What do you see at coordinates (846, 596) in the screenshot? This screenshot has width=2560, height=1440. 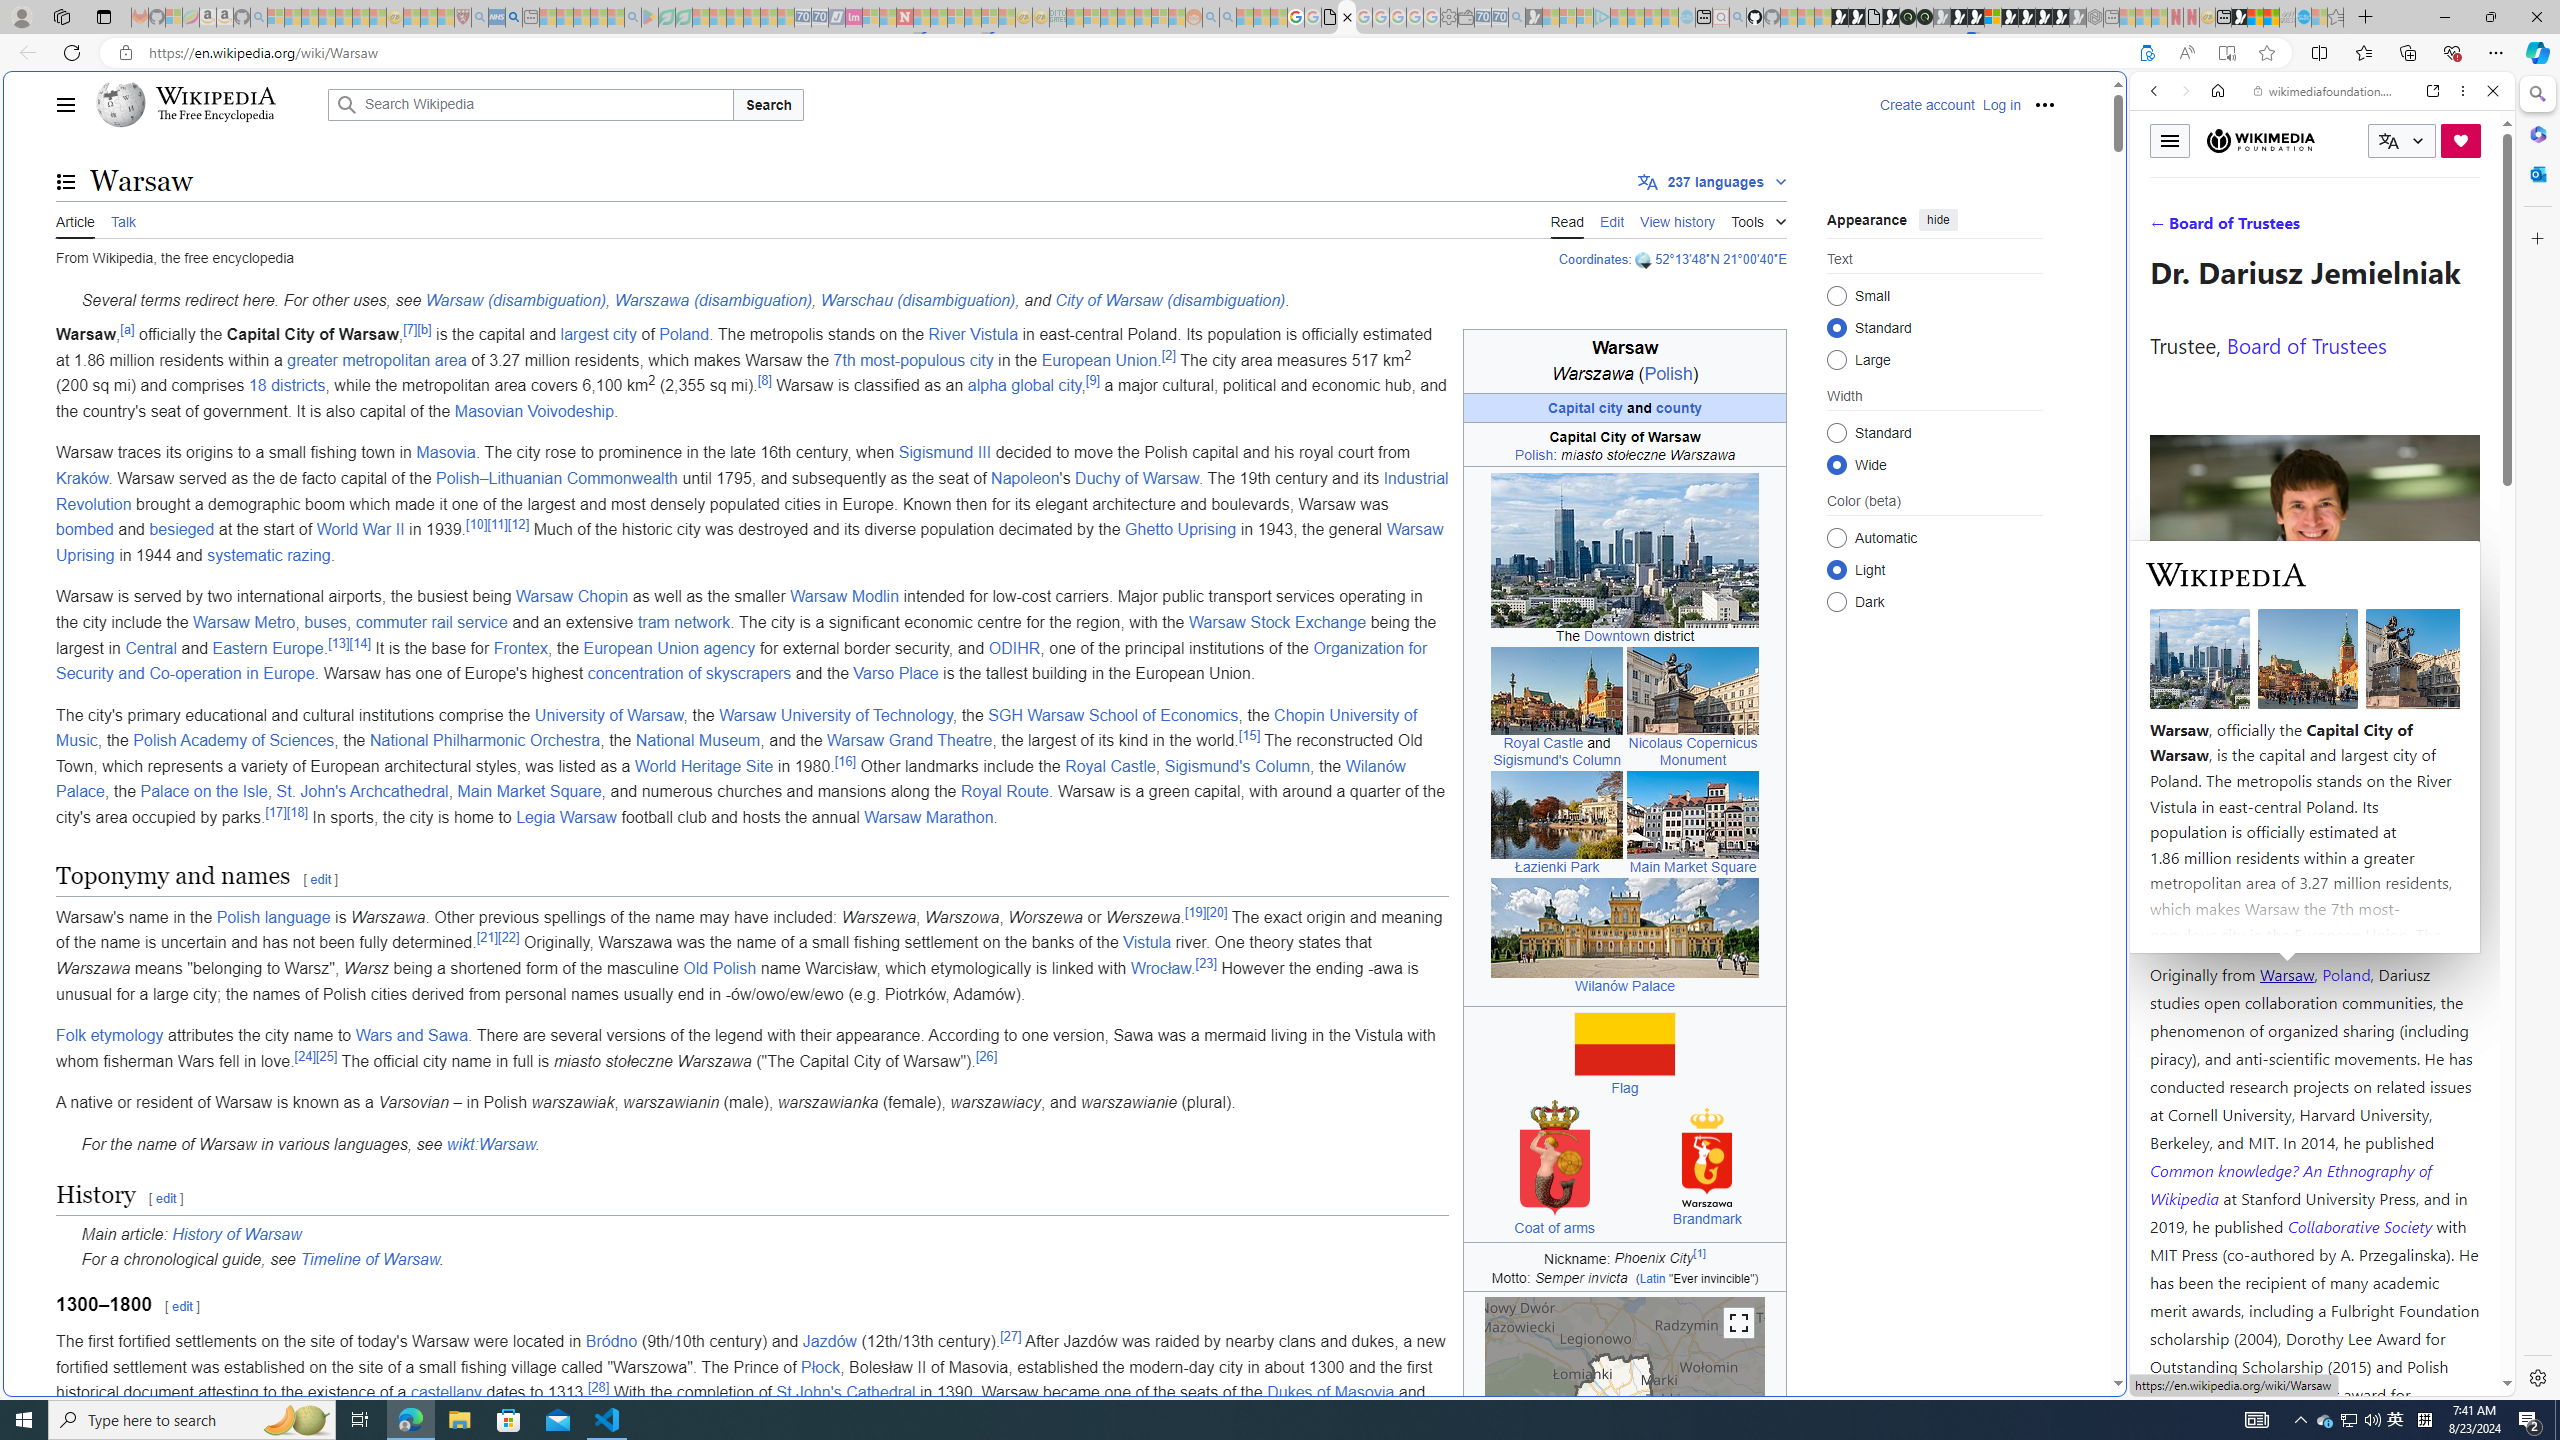 I see `Warsaw Modlin` at bounding box center [846, 596].